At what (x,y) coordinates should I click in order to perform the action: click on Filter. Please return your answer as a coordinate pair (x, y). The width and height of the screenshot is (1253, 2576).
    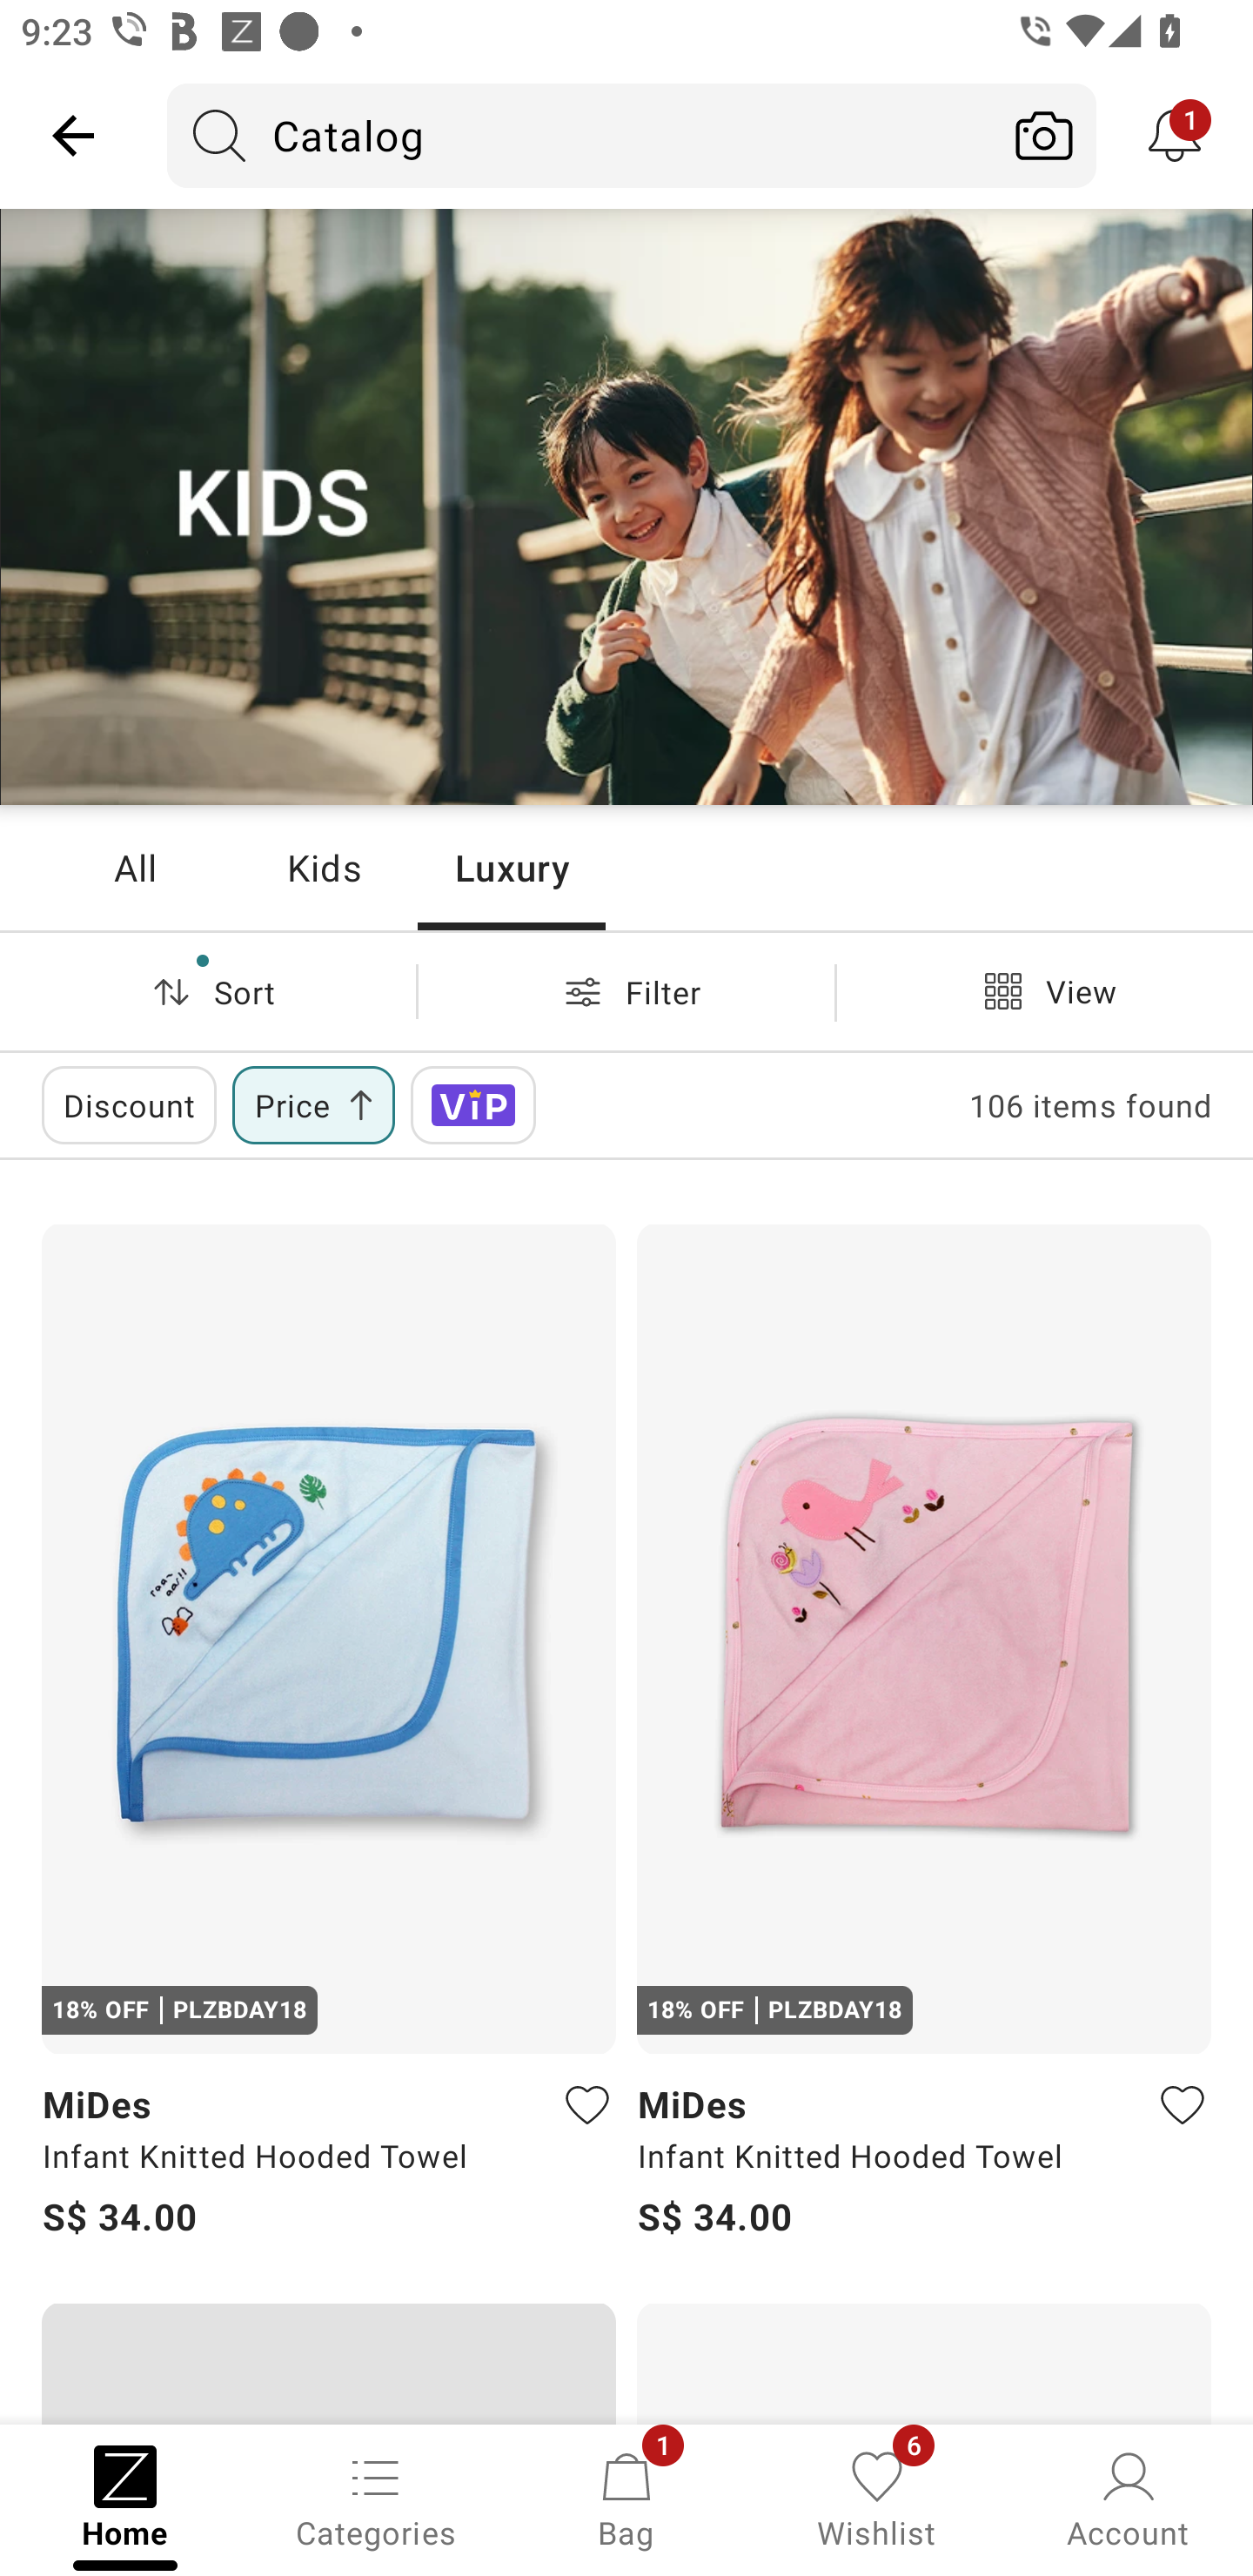
    Looking at the image, I should click on (626, 991).